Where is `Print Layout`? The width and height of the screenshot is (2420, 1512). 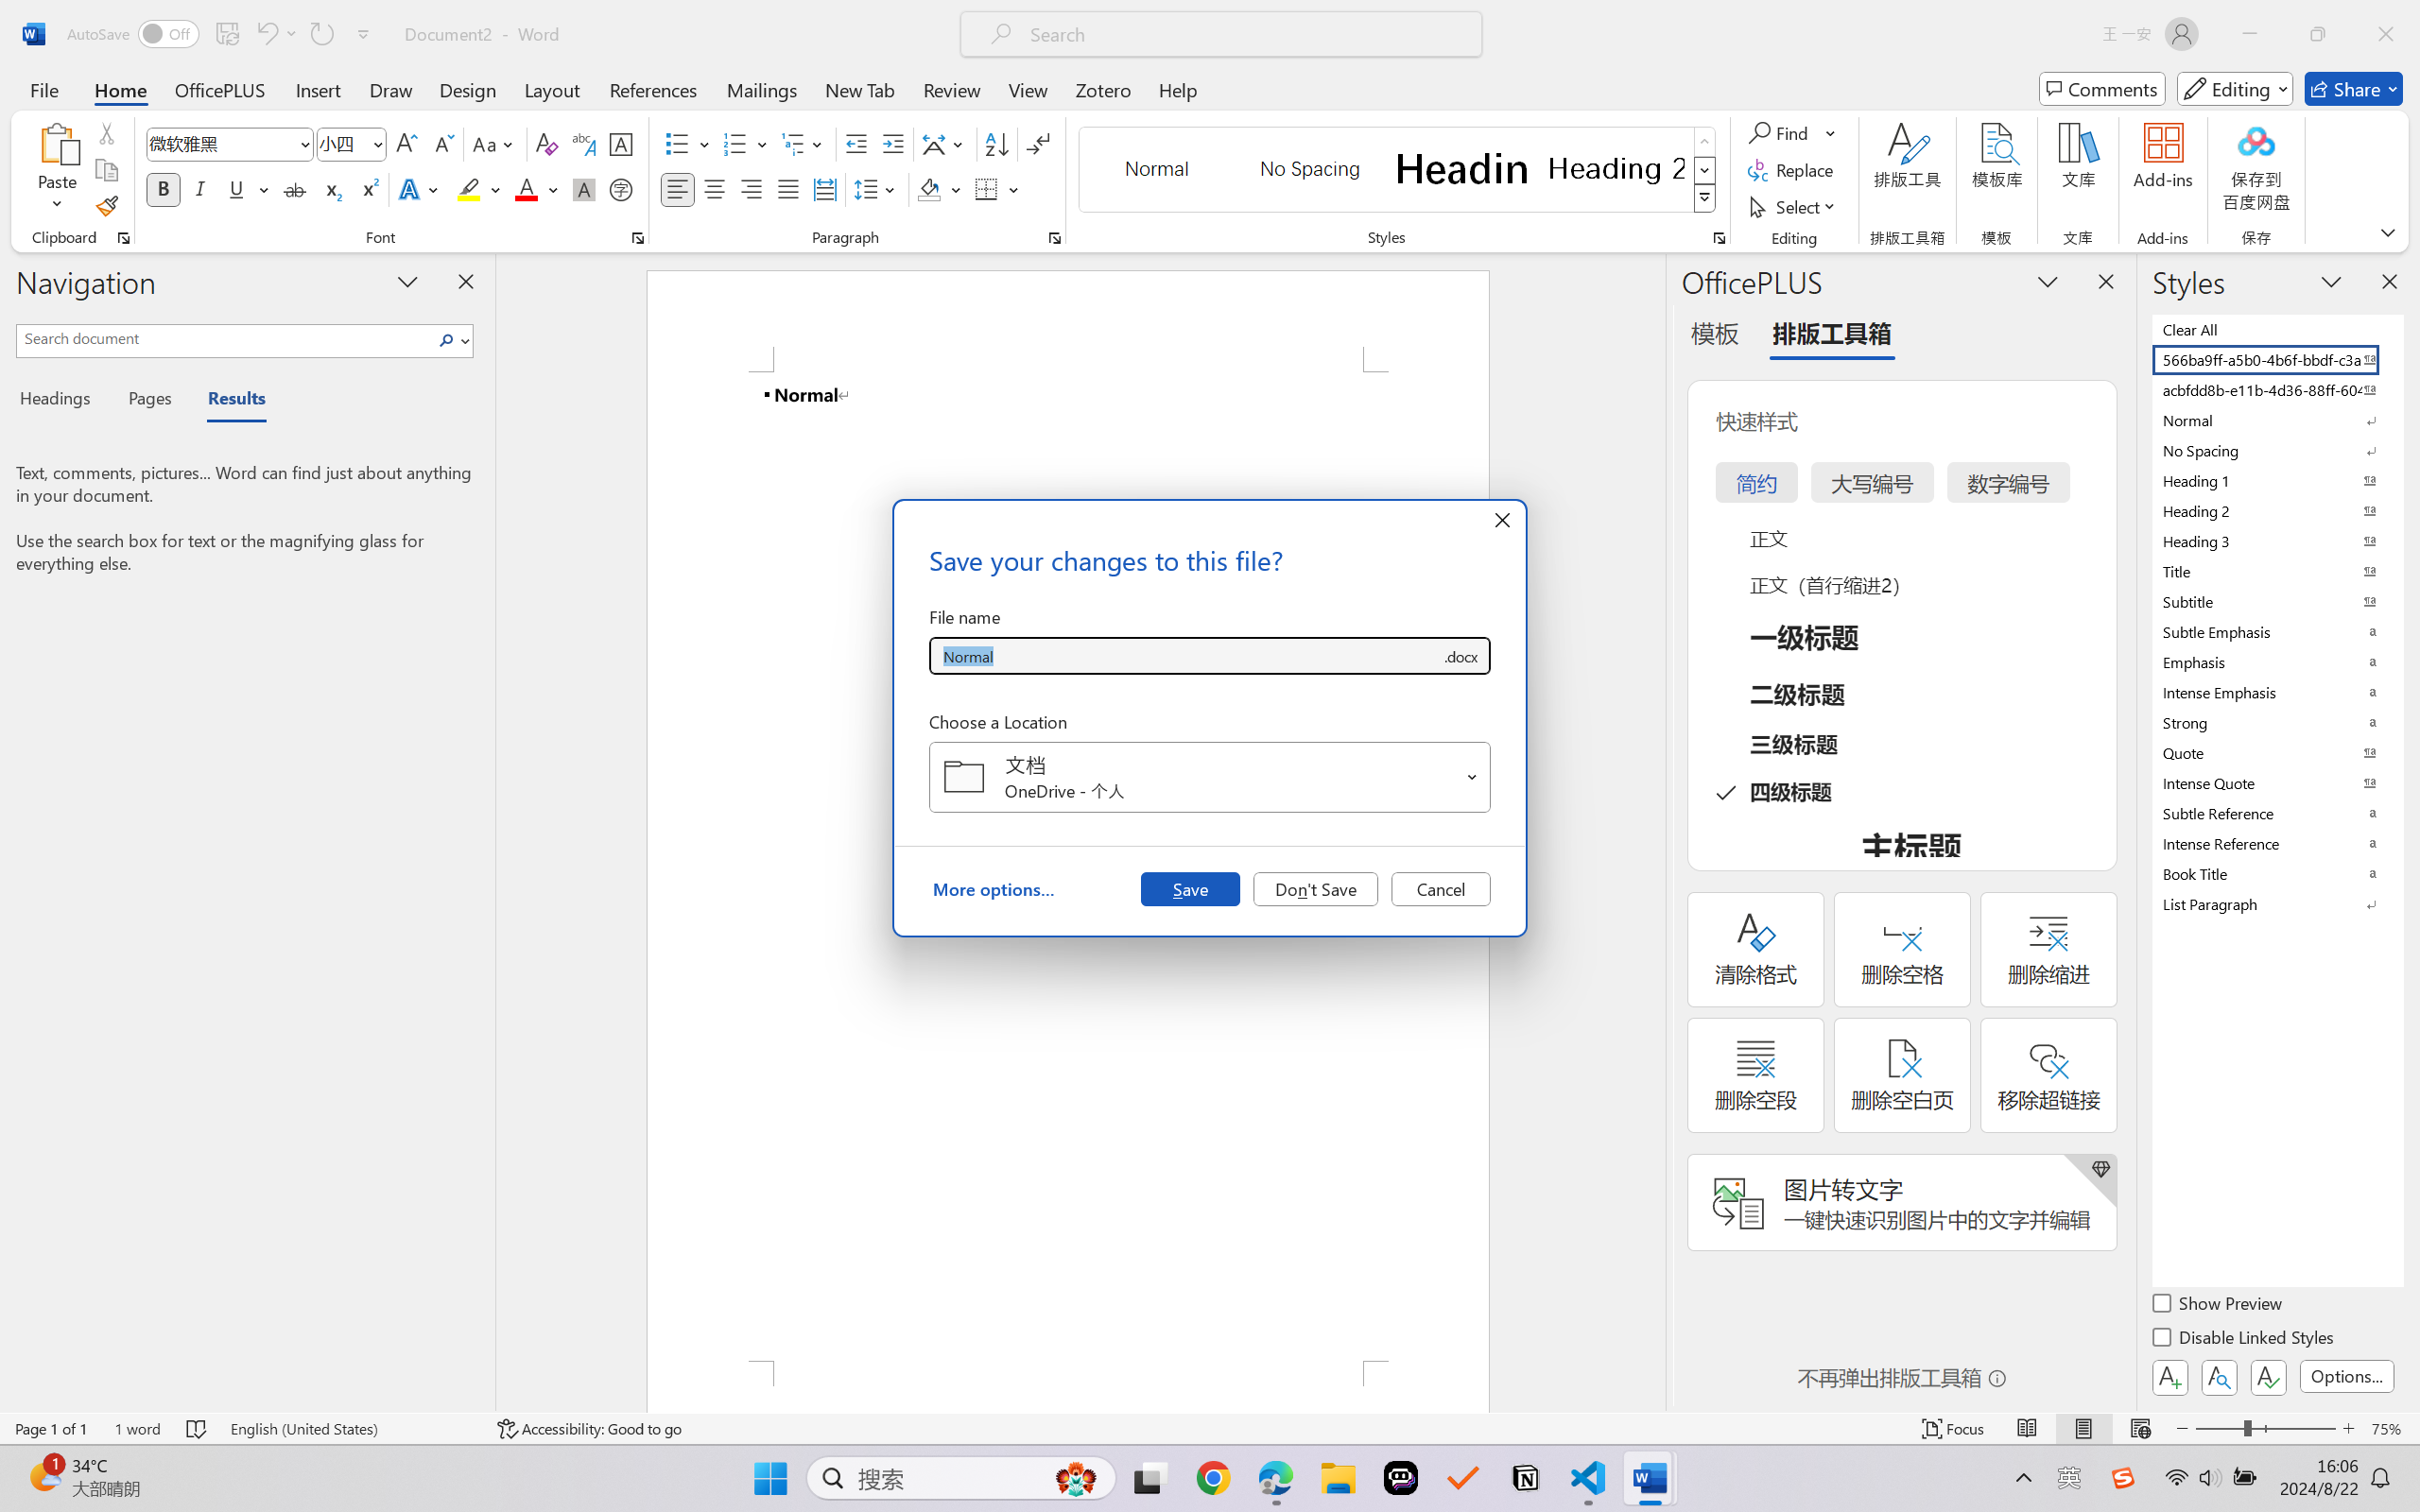
Print Layout is located at coordinates (2084, 1429).